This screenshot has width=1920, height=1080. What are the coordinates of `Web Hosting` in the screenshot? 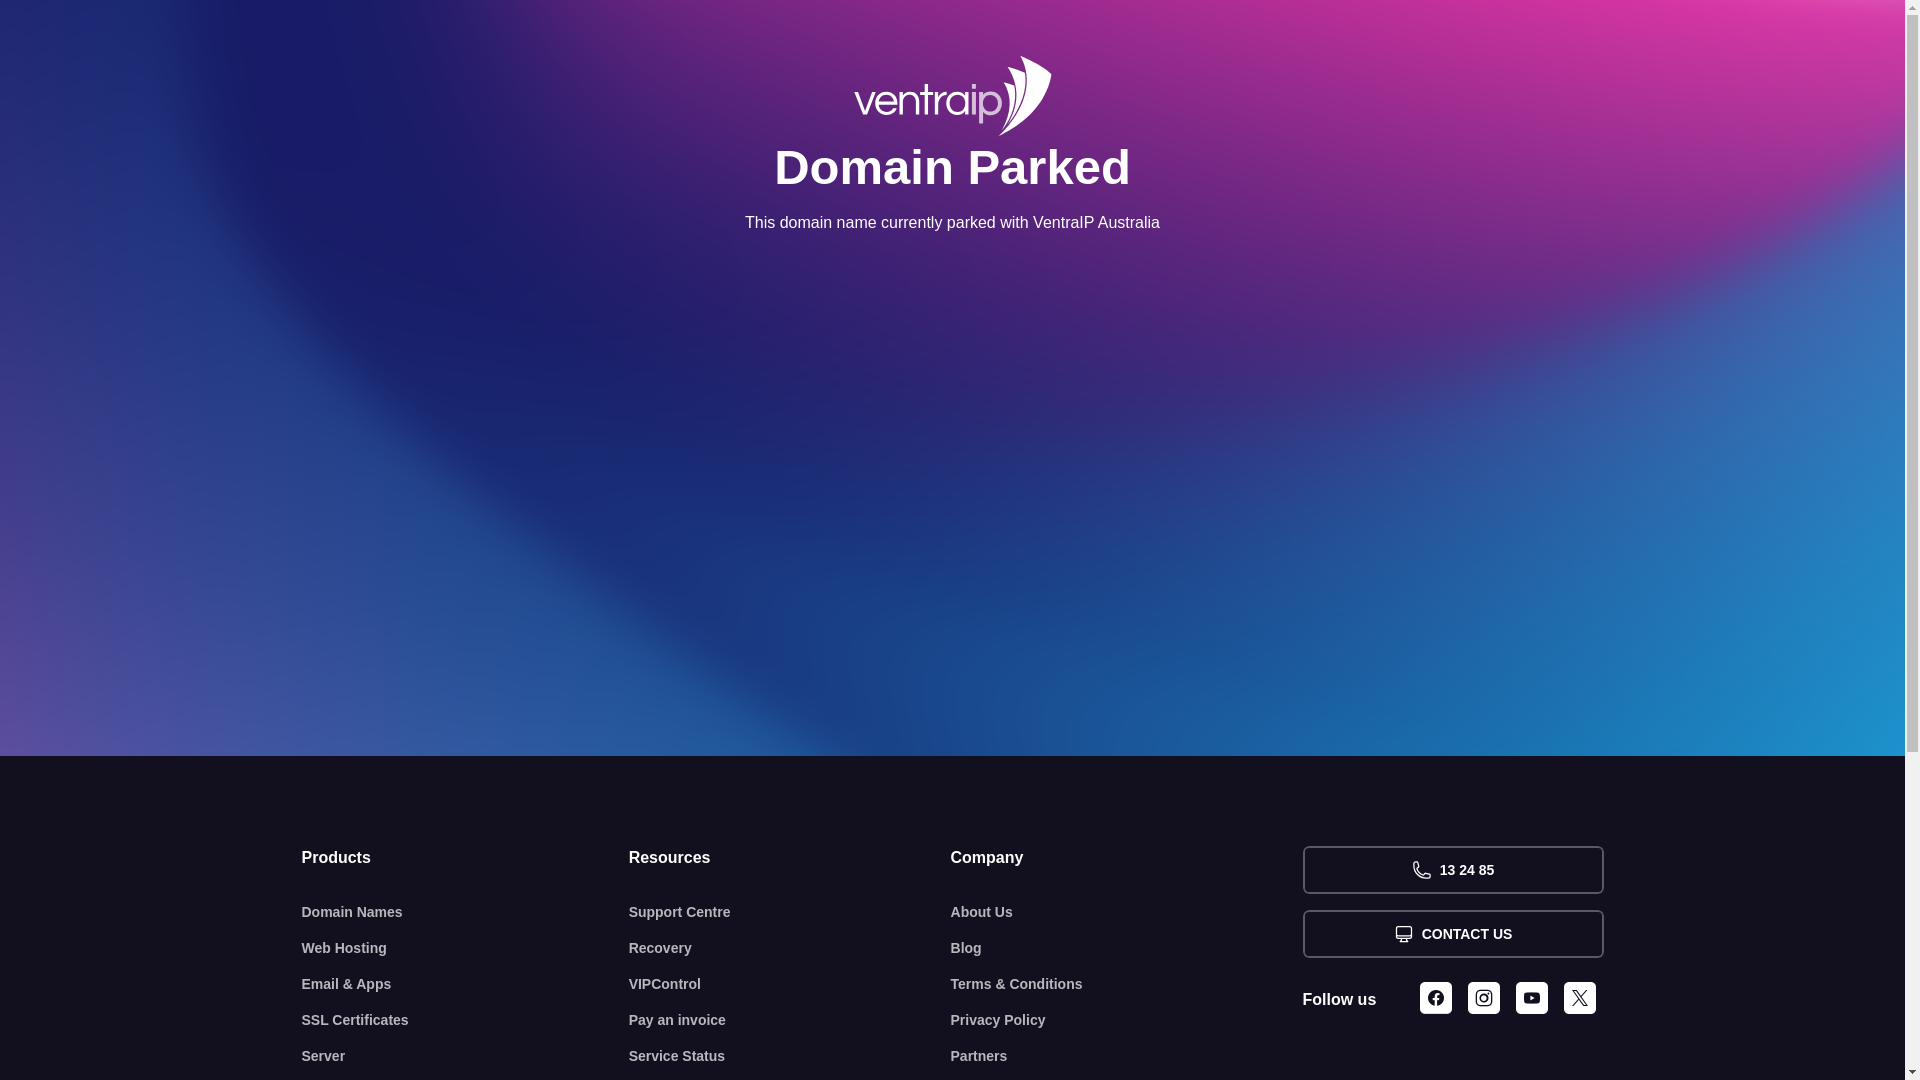 It's located at (466, 948).